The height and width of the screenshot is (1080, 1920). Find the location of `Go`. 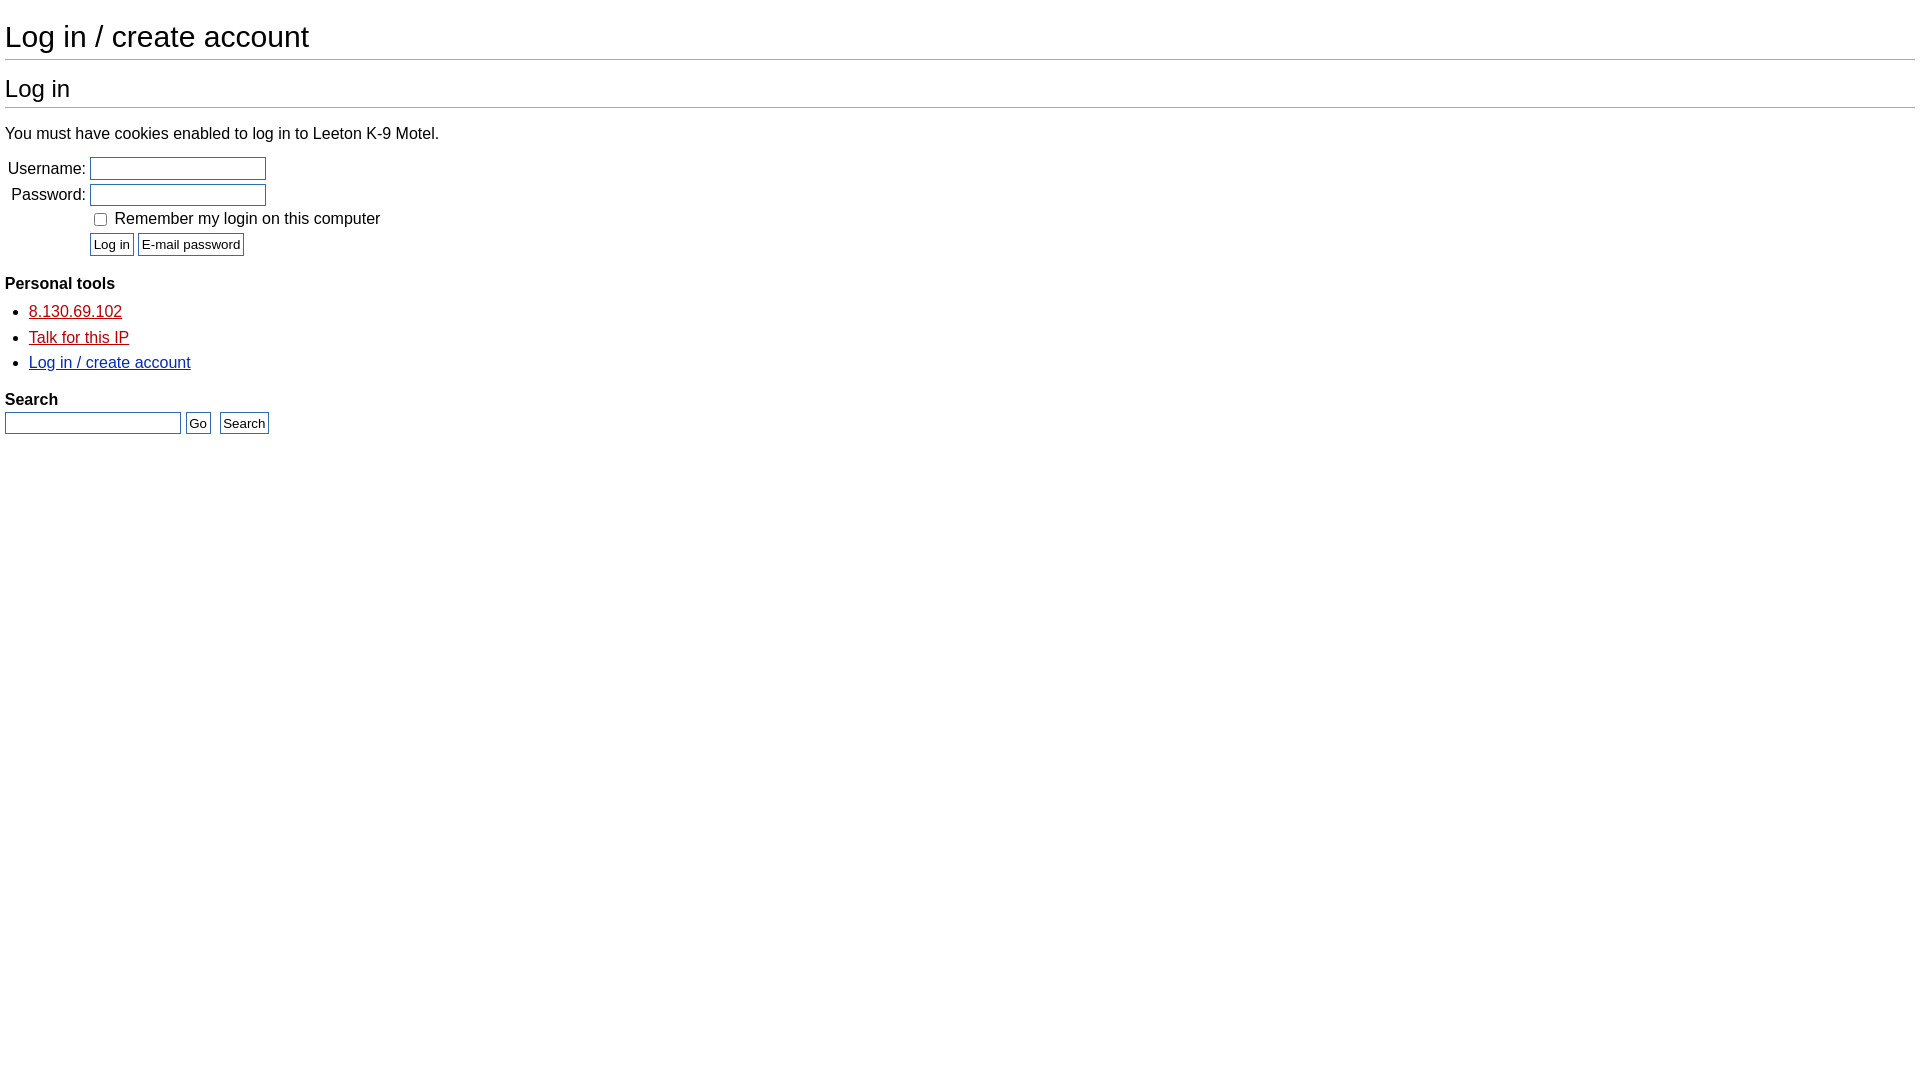

Go is located at coordinates (198, 423).